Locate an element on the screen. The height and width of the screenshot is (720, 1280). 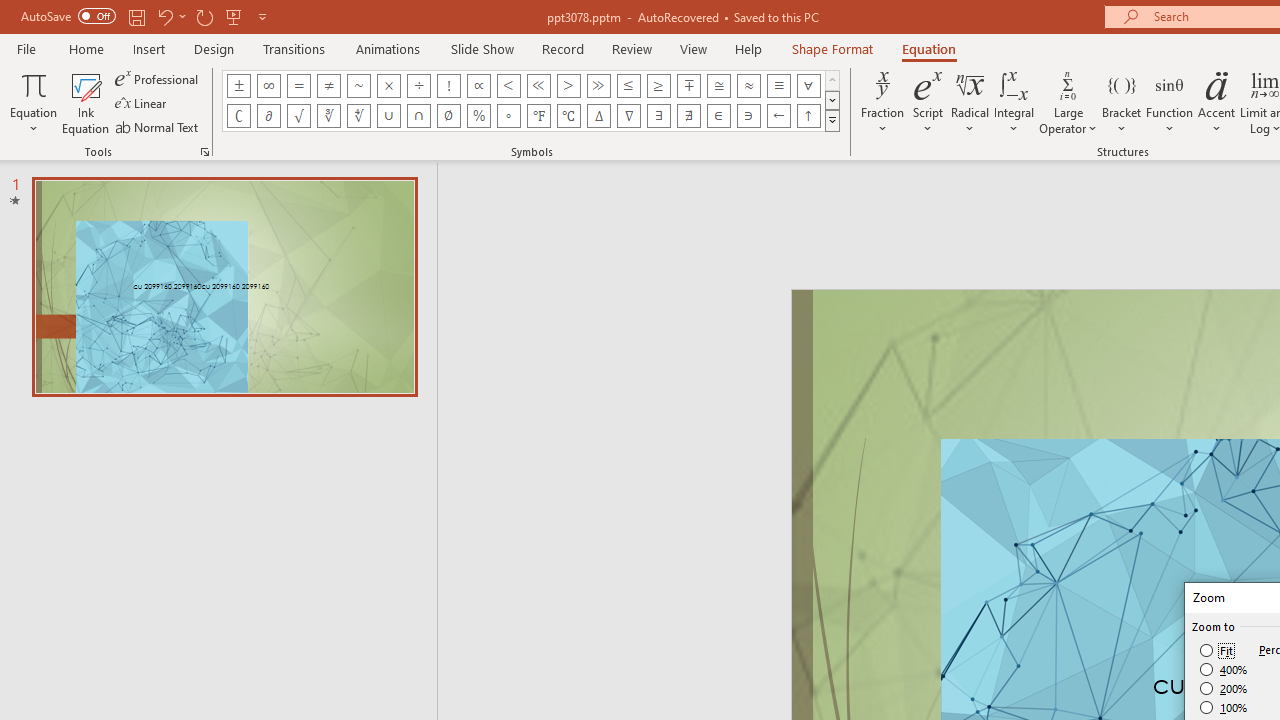
Equation Symbol Approximately Equal To is located at coordinates (718, 86).